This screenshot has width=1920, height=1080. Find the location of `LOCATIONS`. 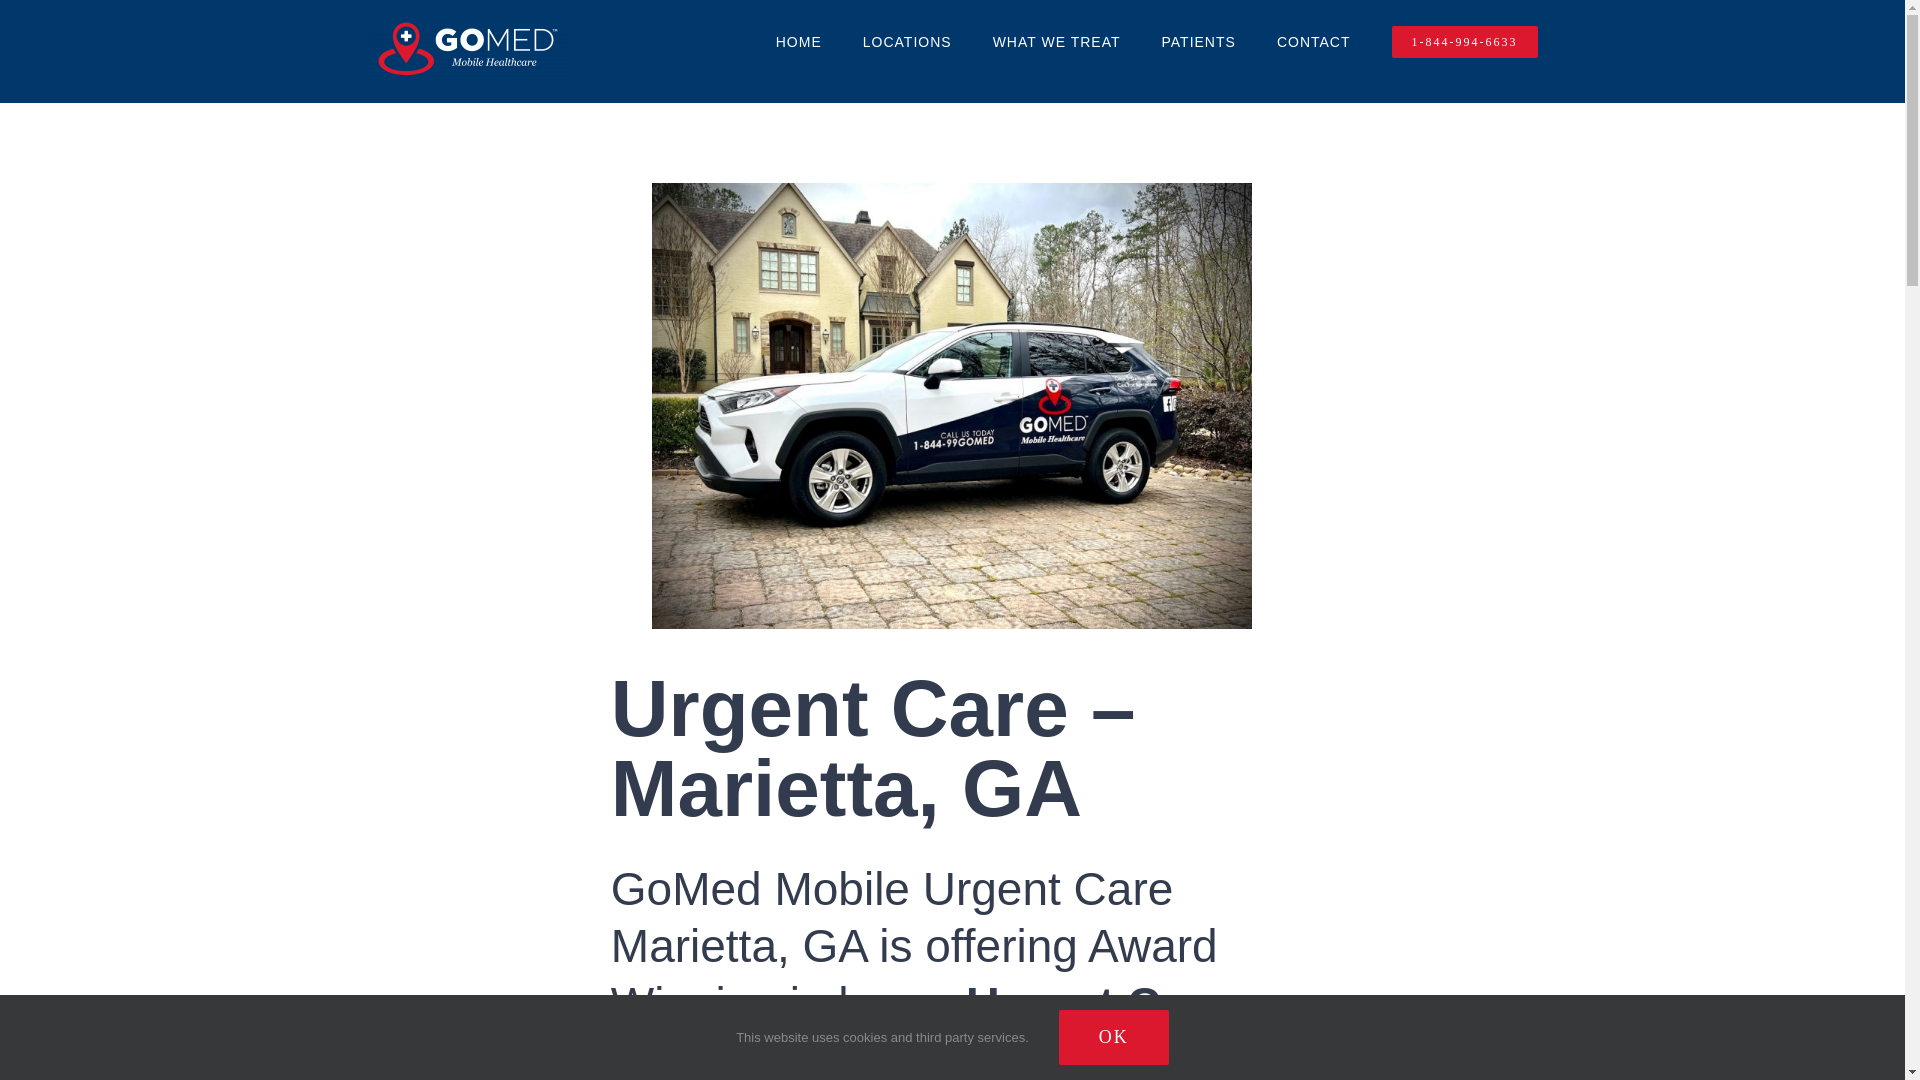

LOCATIONS is located at coordinates (907, 42).